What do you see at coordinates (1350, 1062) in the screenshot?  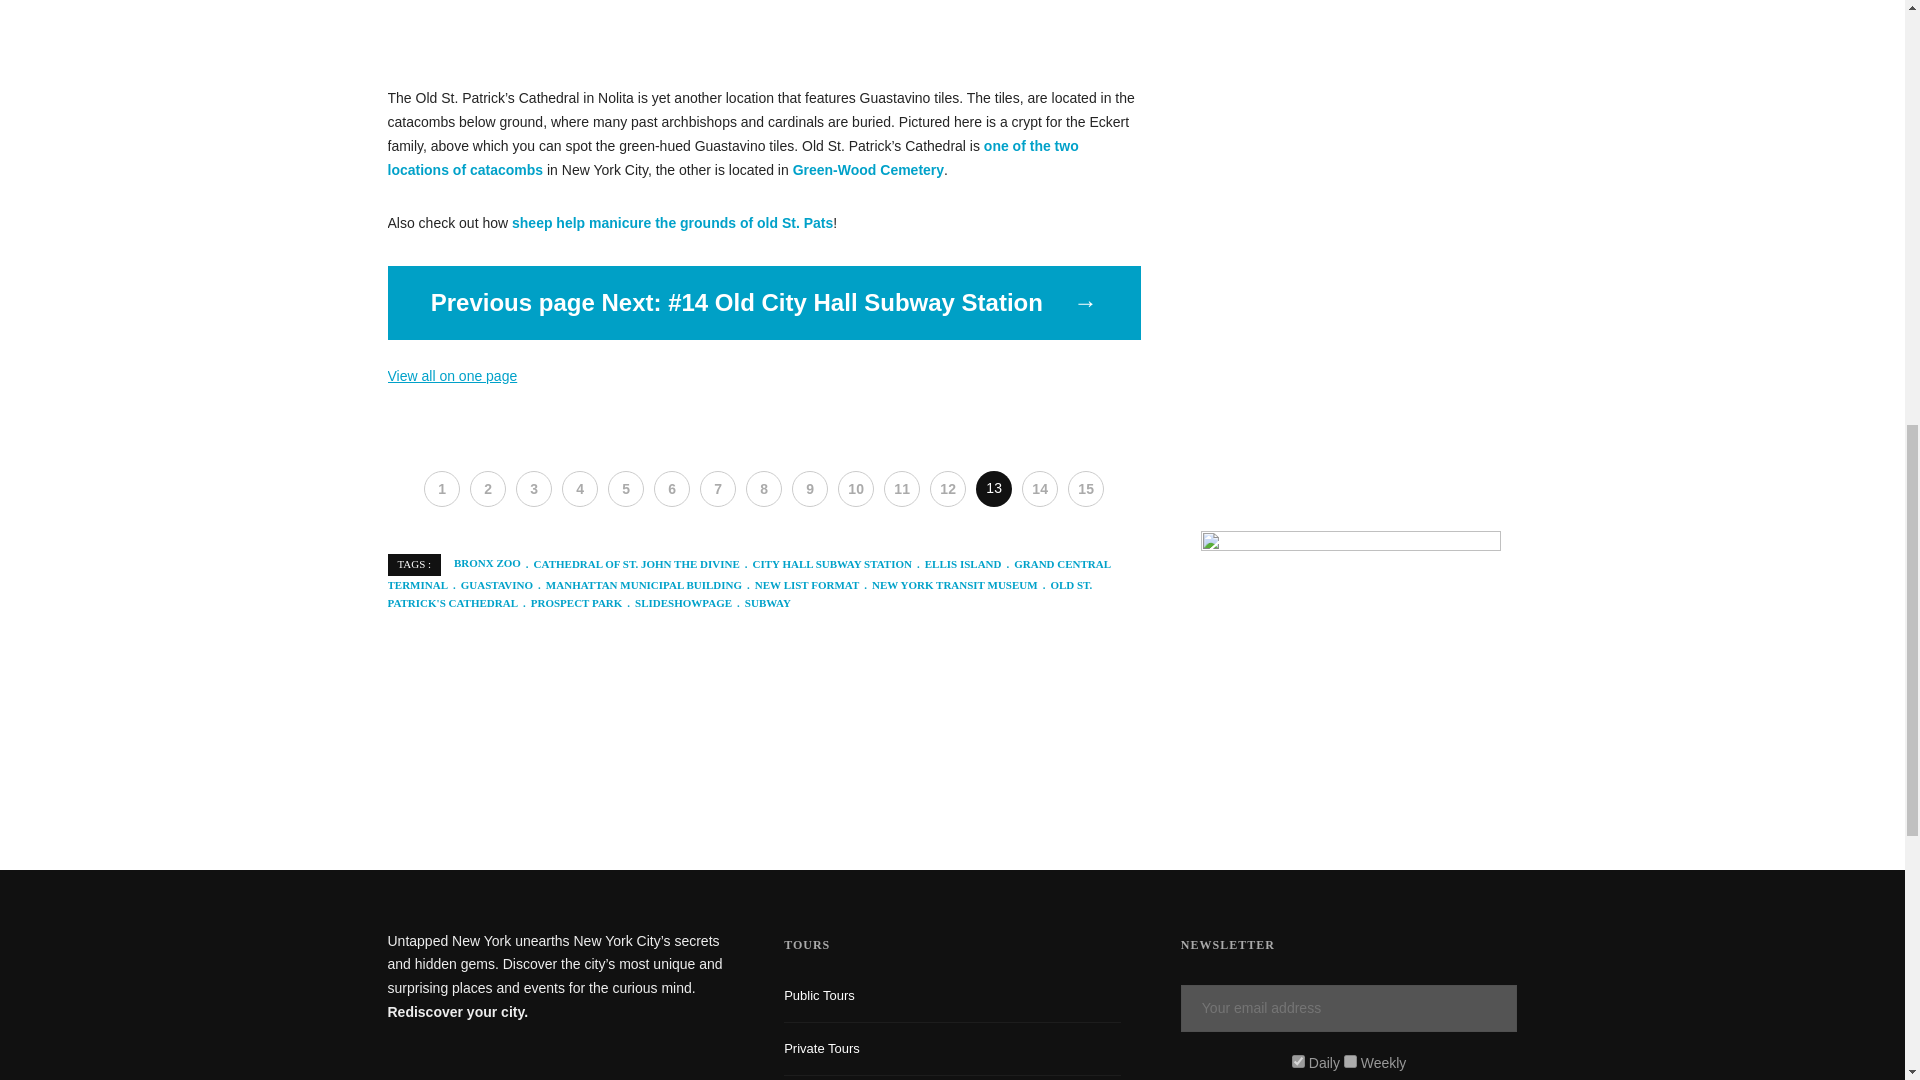 I see `7cff6a70fd` at bounding box center [1350, 1062].